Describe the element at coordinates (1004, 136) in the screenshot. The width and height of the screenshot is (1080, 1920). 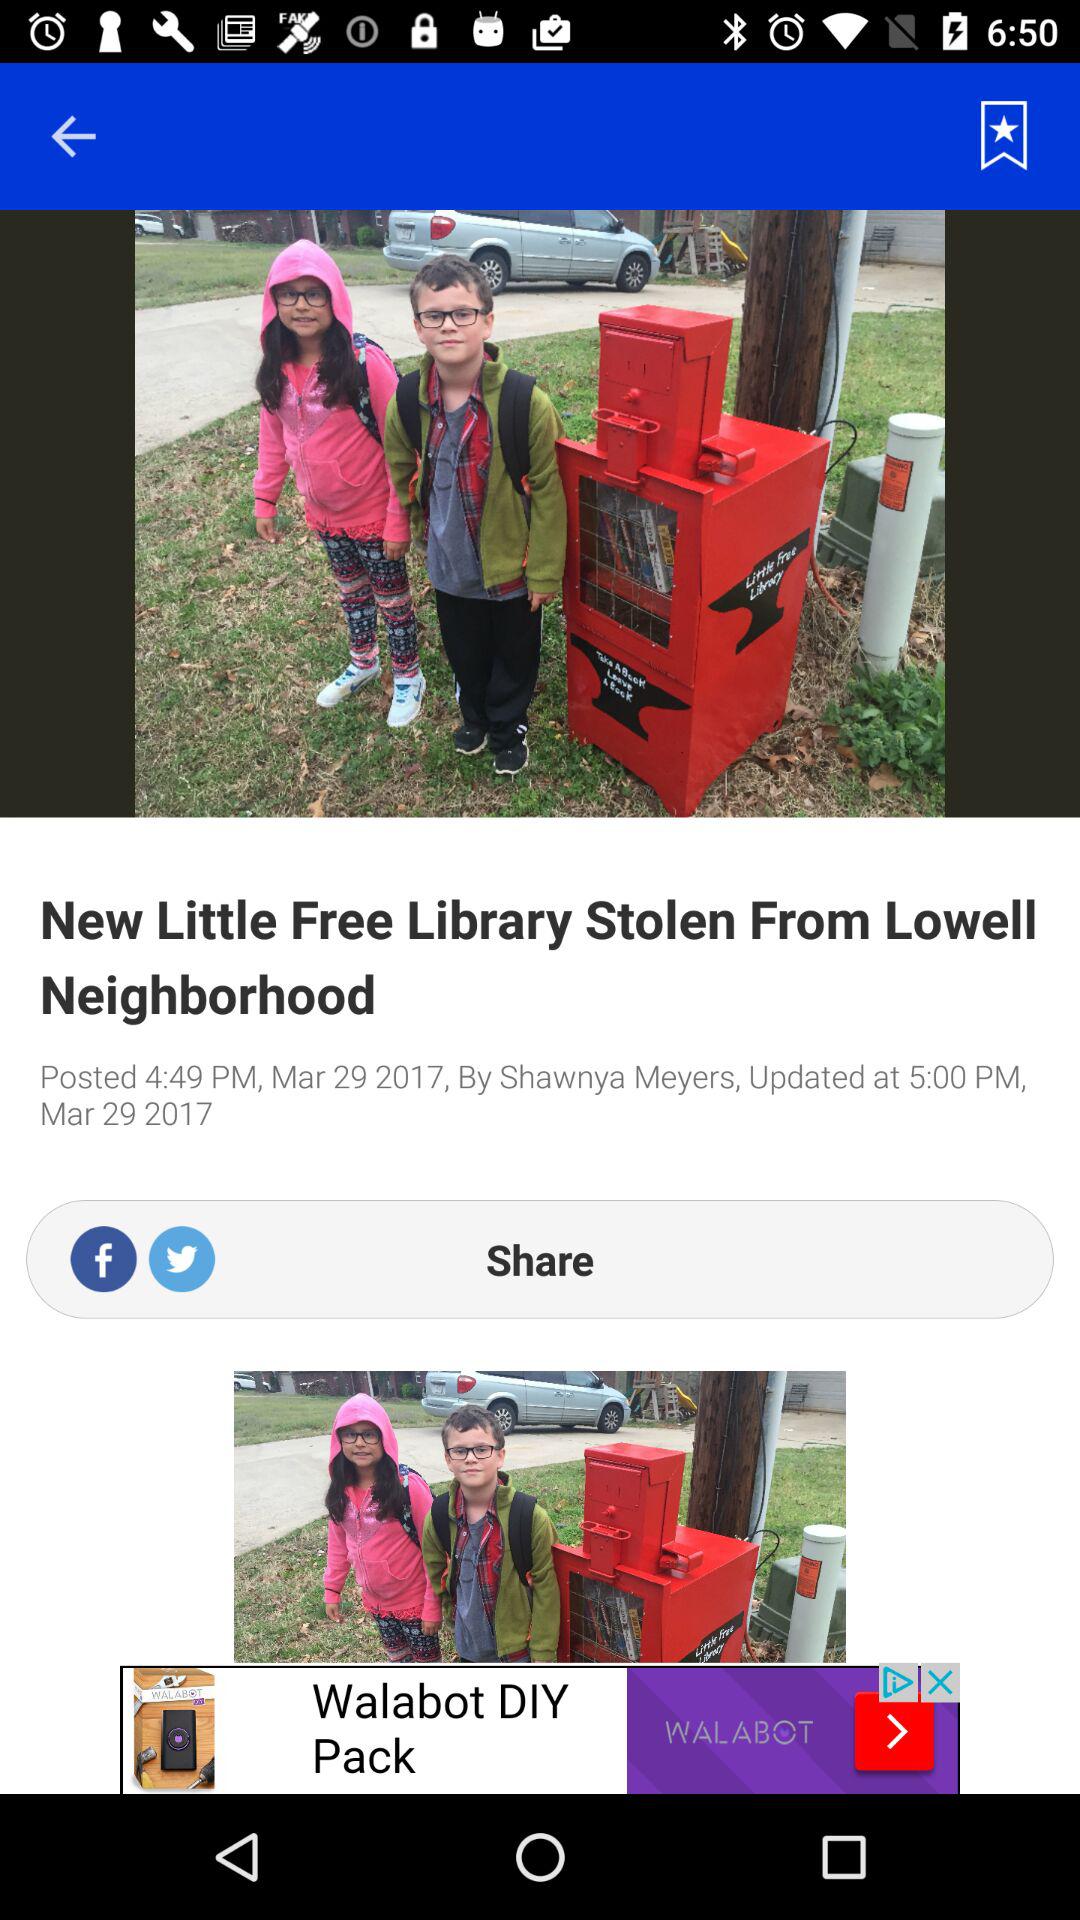
I see `click to save list` at that location.